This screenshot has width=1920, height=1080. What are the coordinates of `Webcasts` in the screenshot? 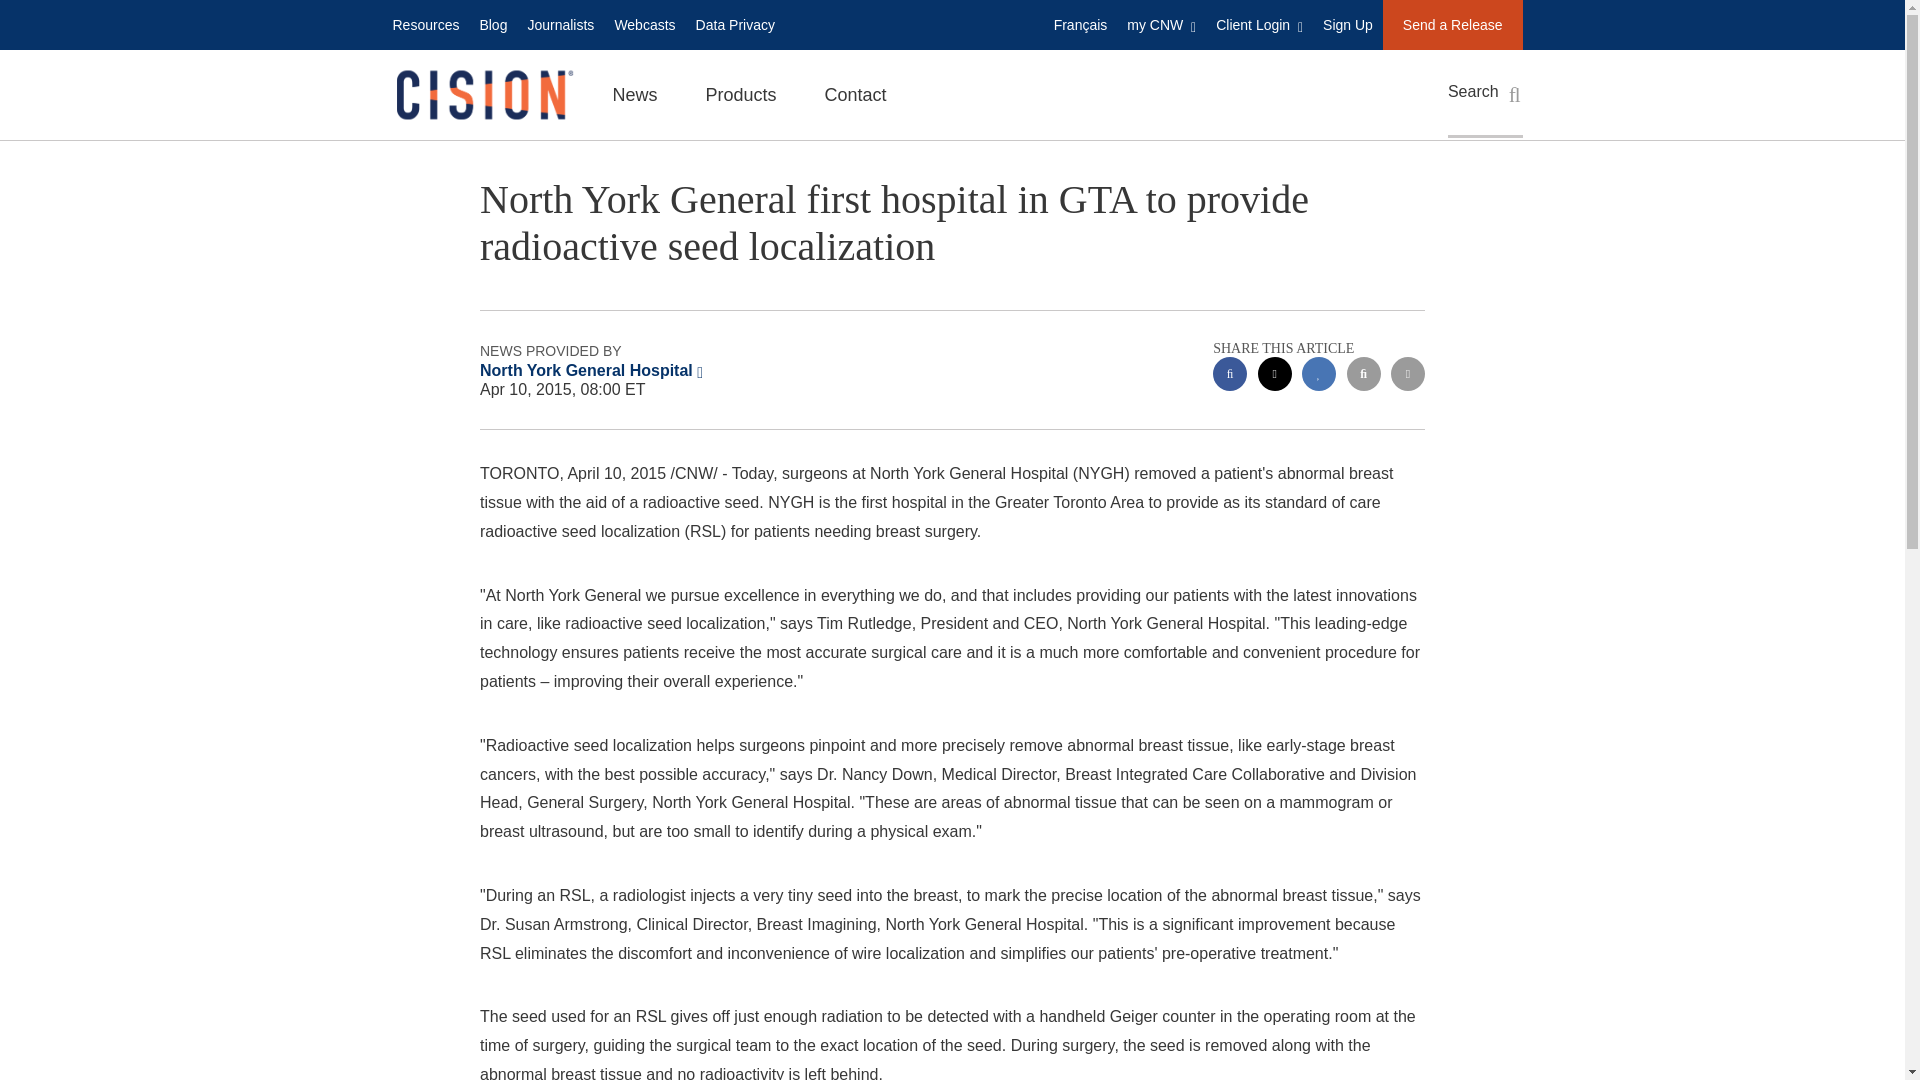 It's located at (644, 24).